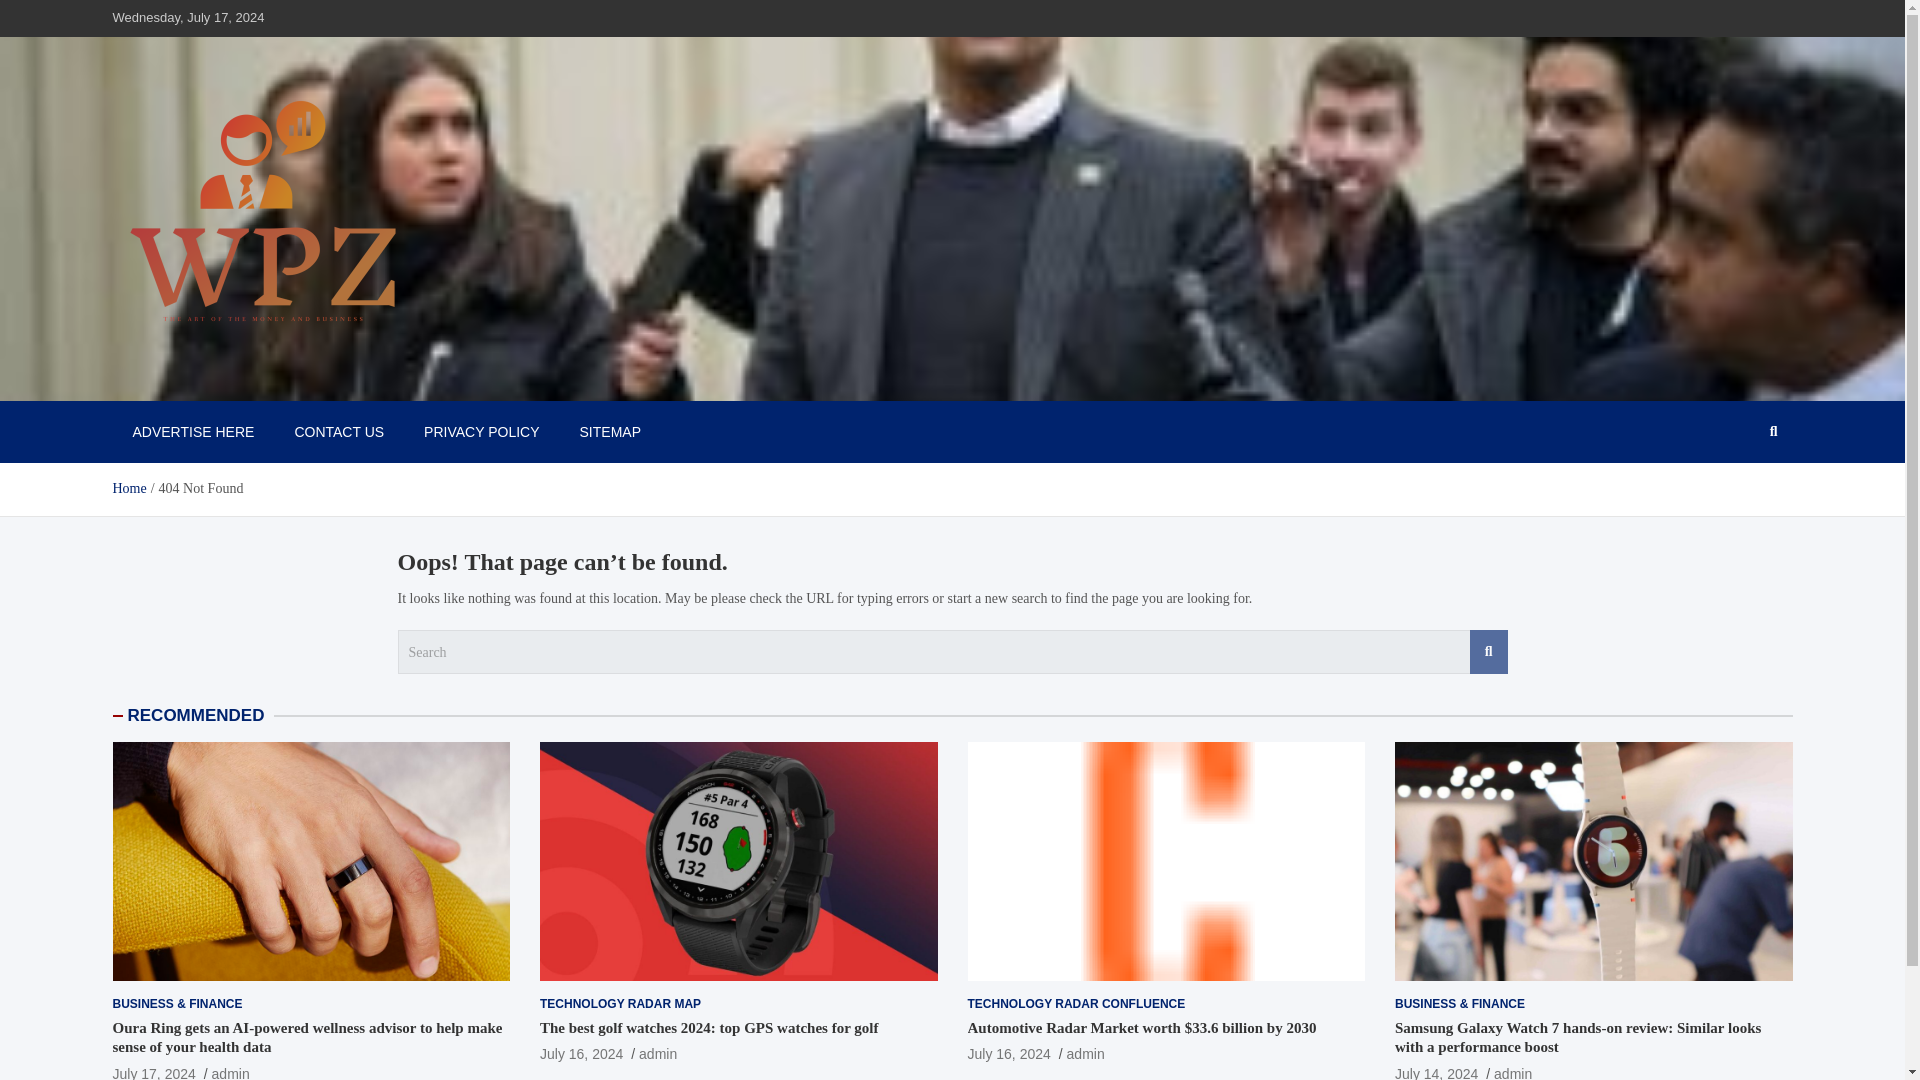  I want to click on SITEMAP, so click(610, 432).